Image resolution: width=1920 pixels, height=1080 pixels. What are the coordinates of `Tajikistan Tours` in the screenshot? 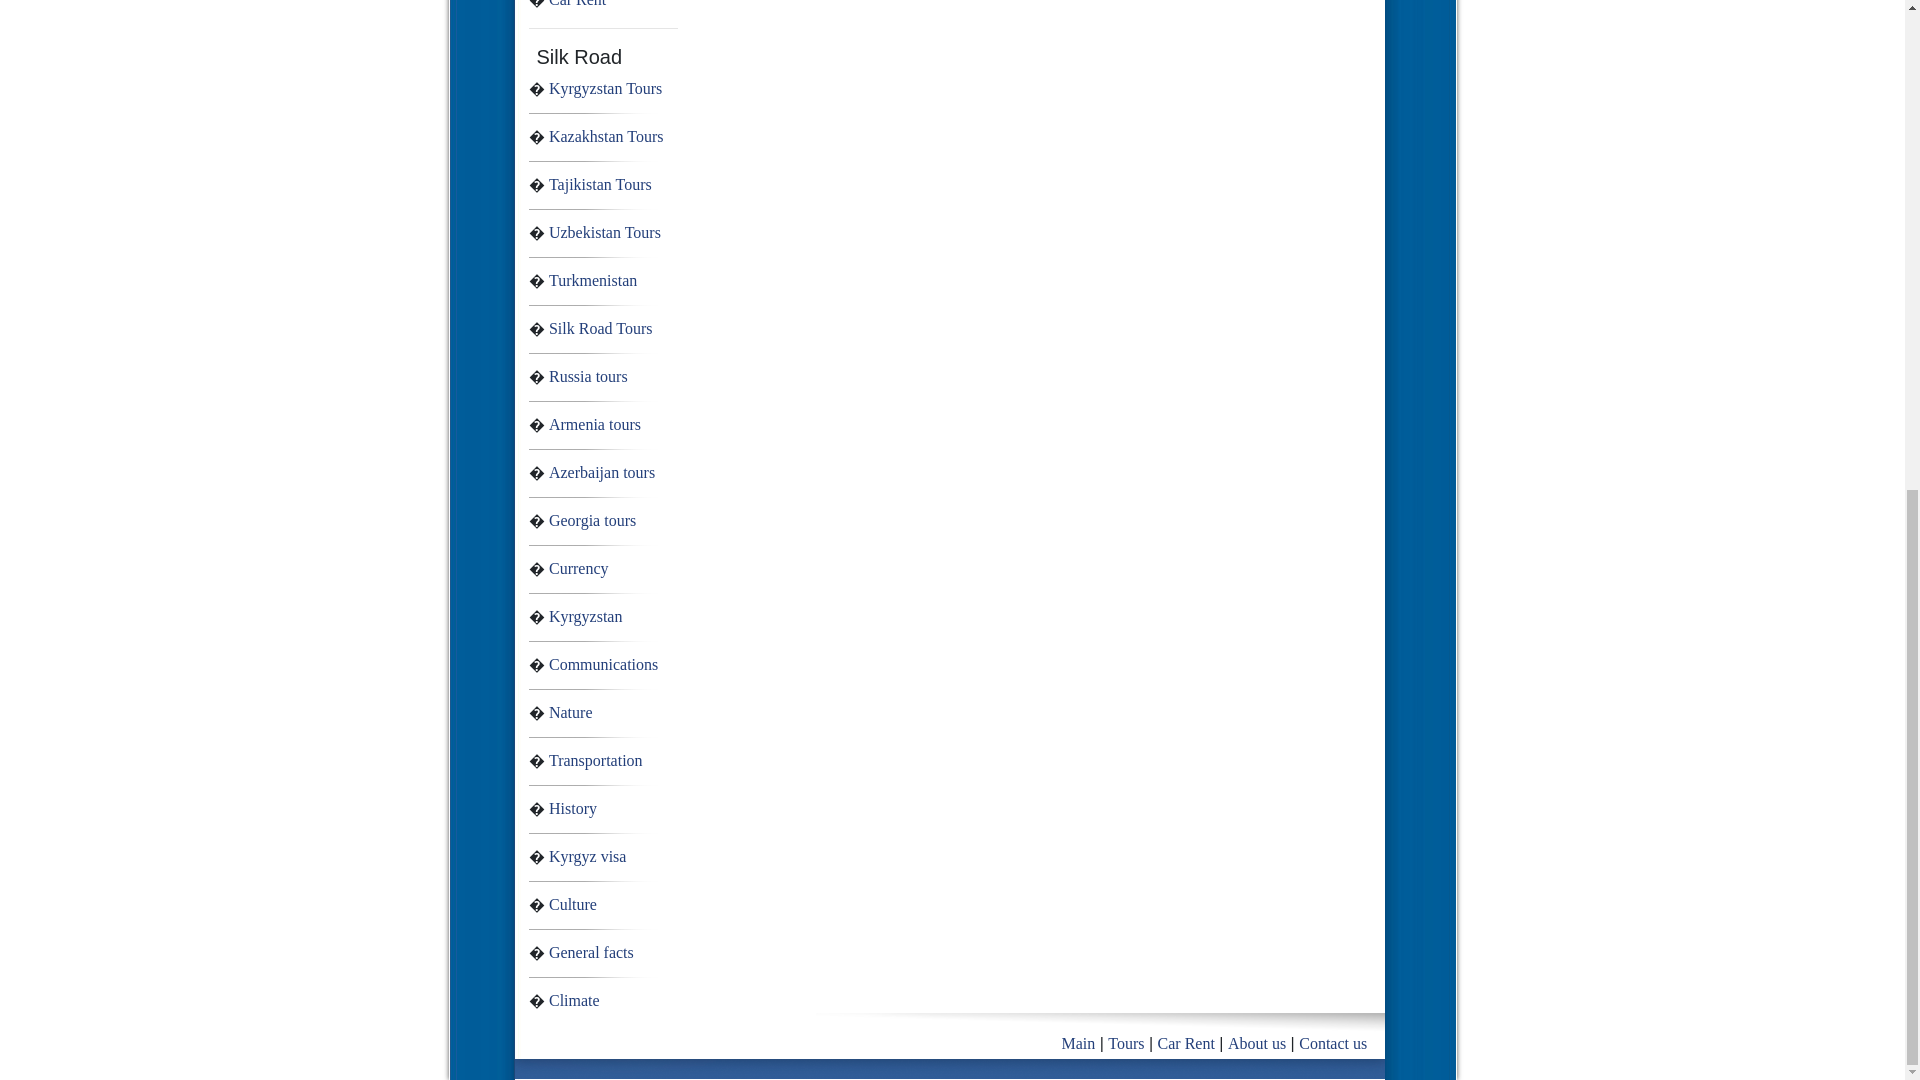 It's located at (600, 184).